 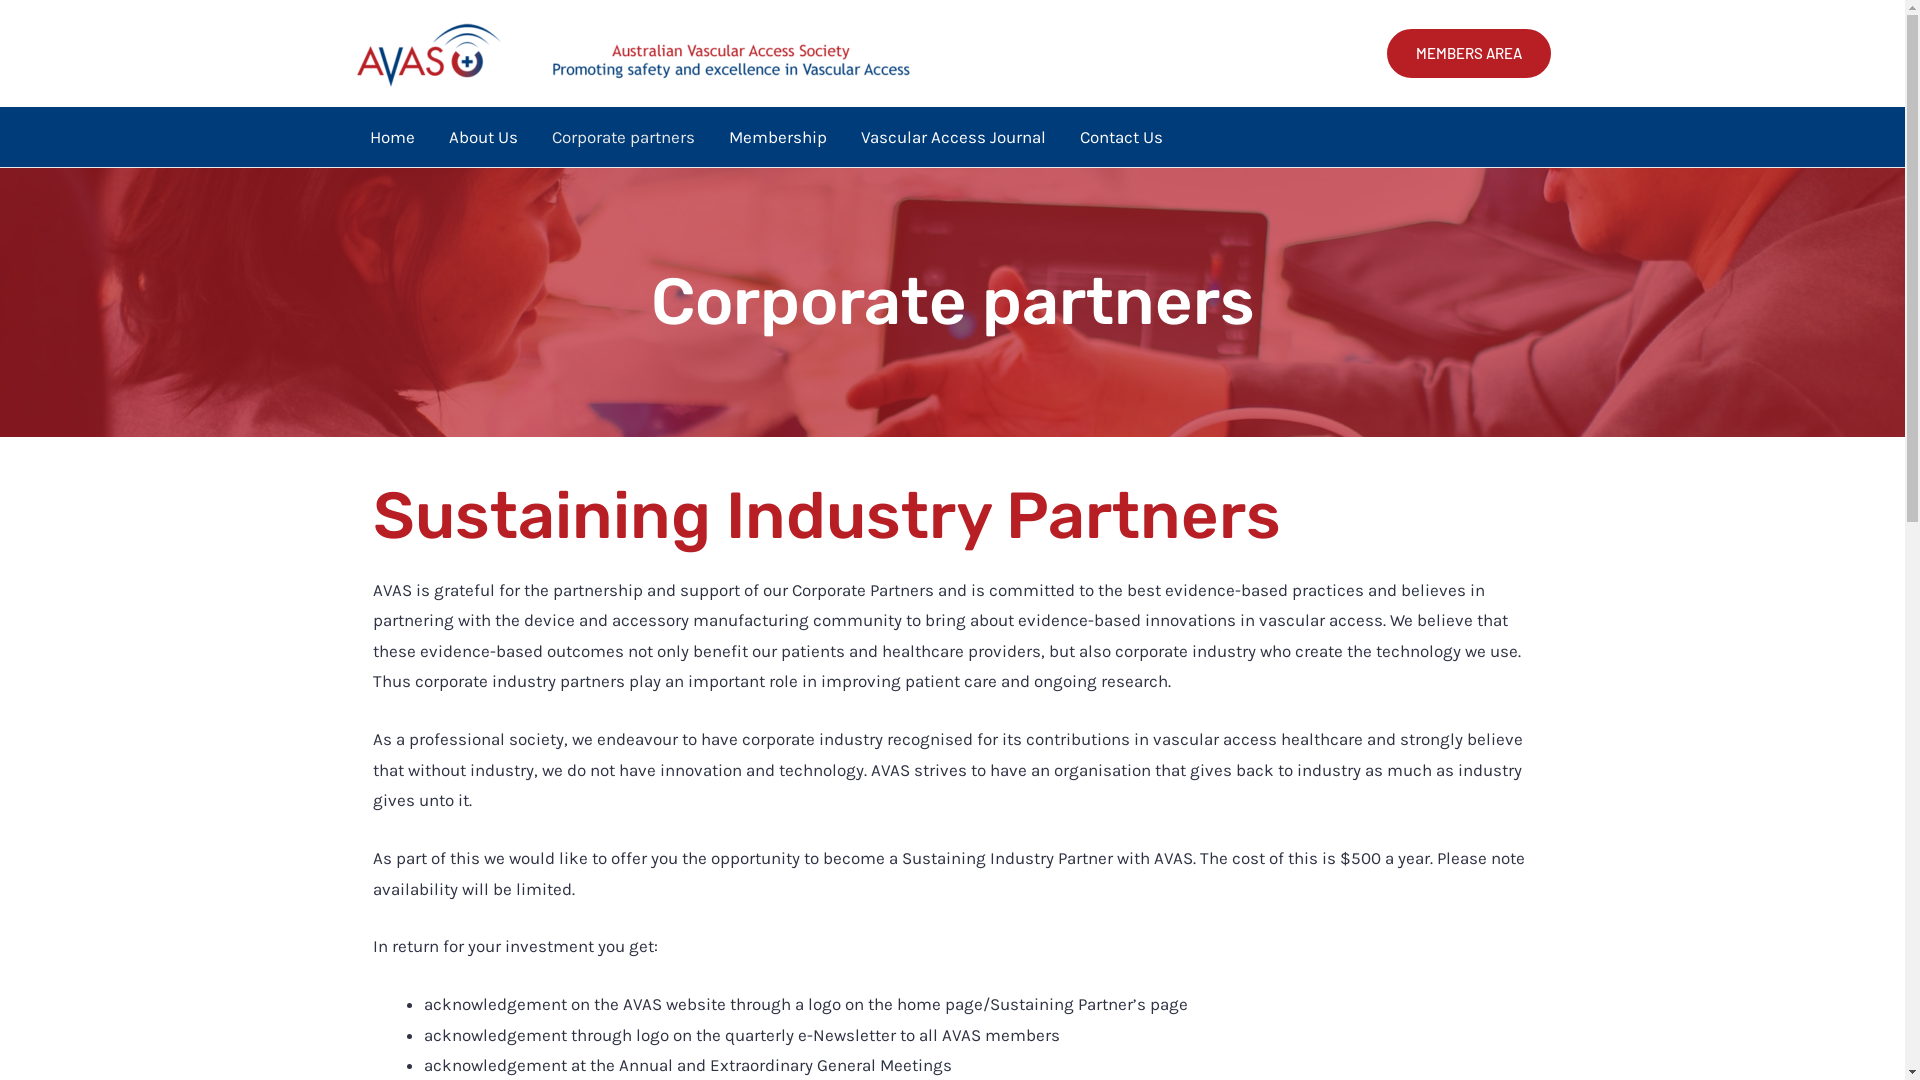 What do you see at coordinates (484, 137) in the screenshot?
I see `About Us` at bounding box center [484, 137].